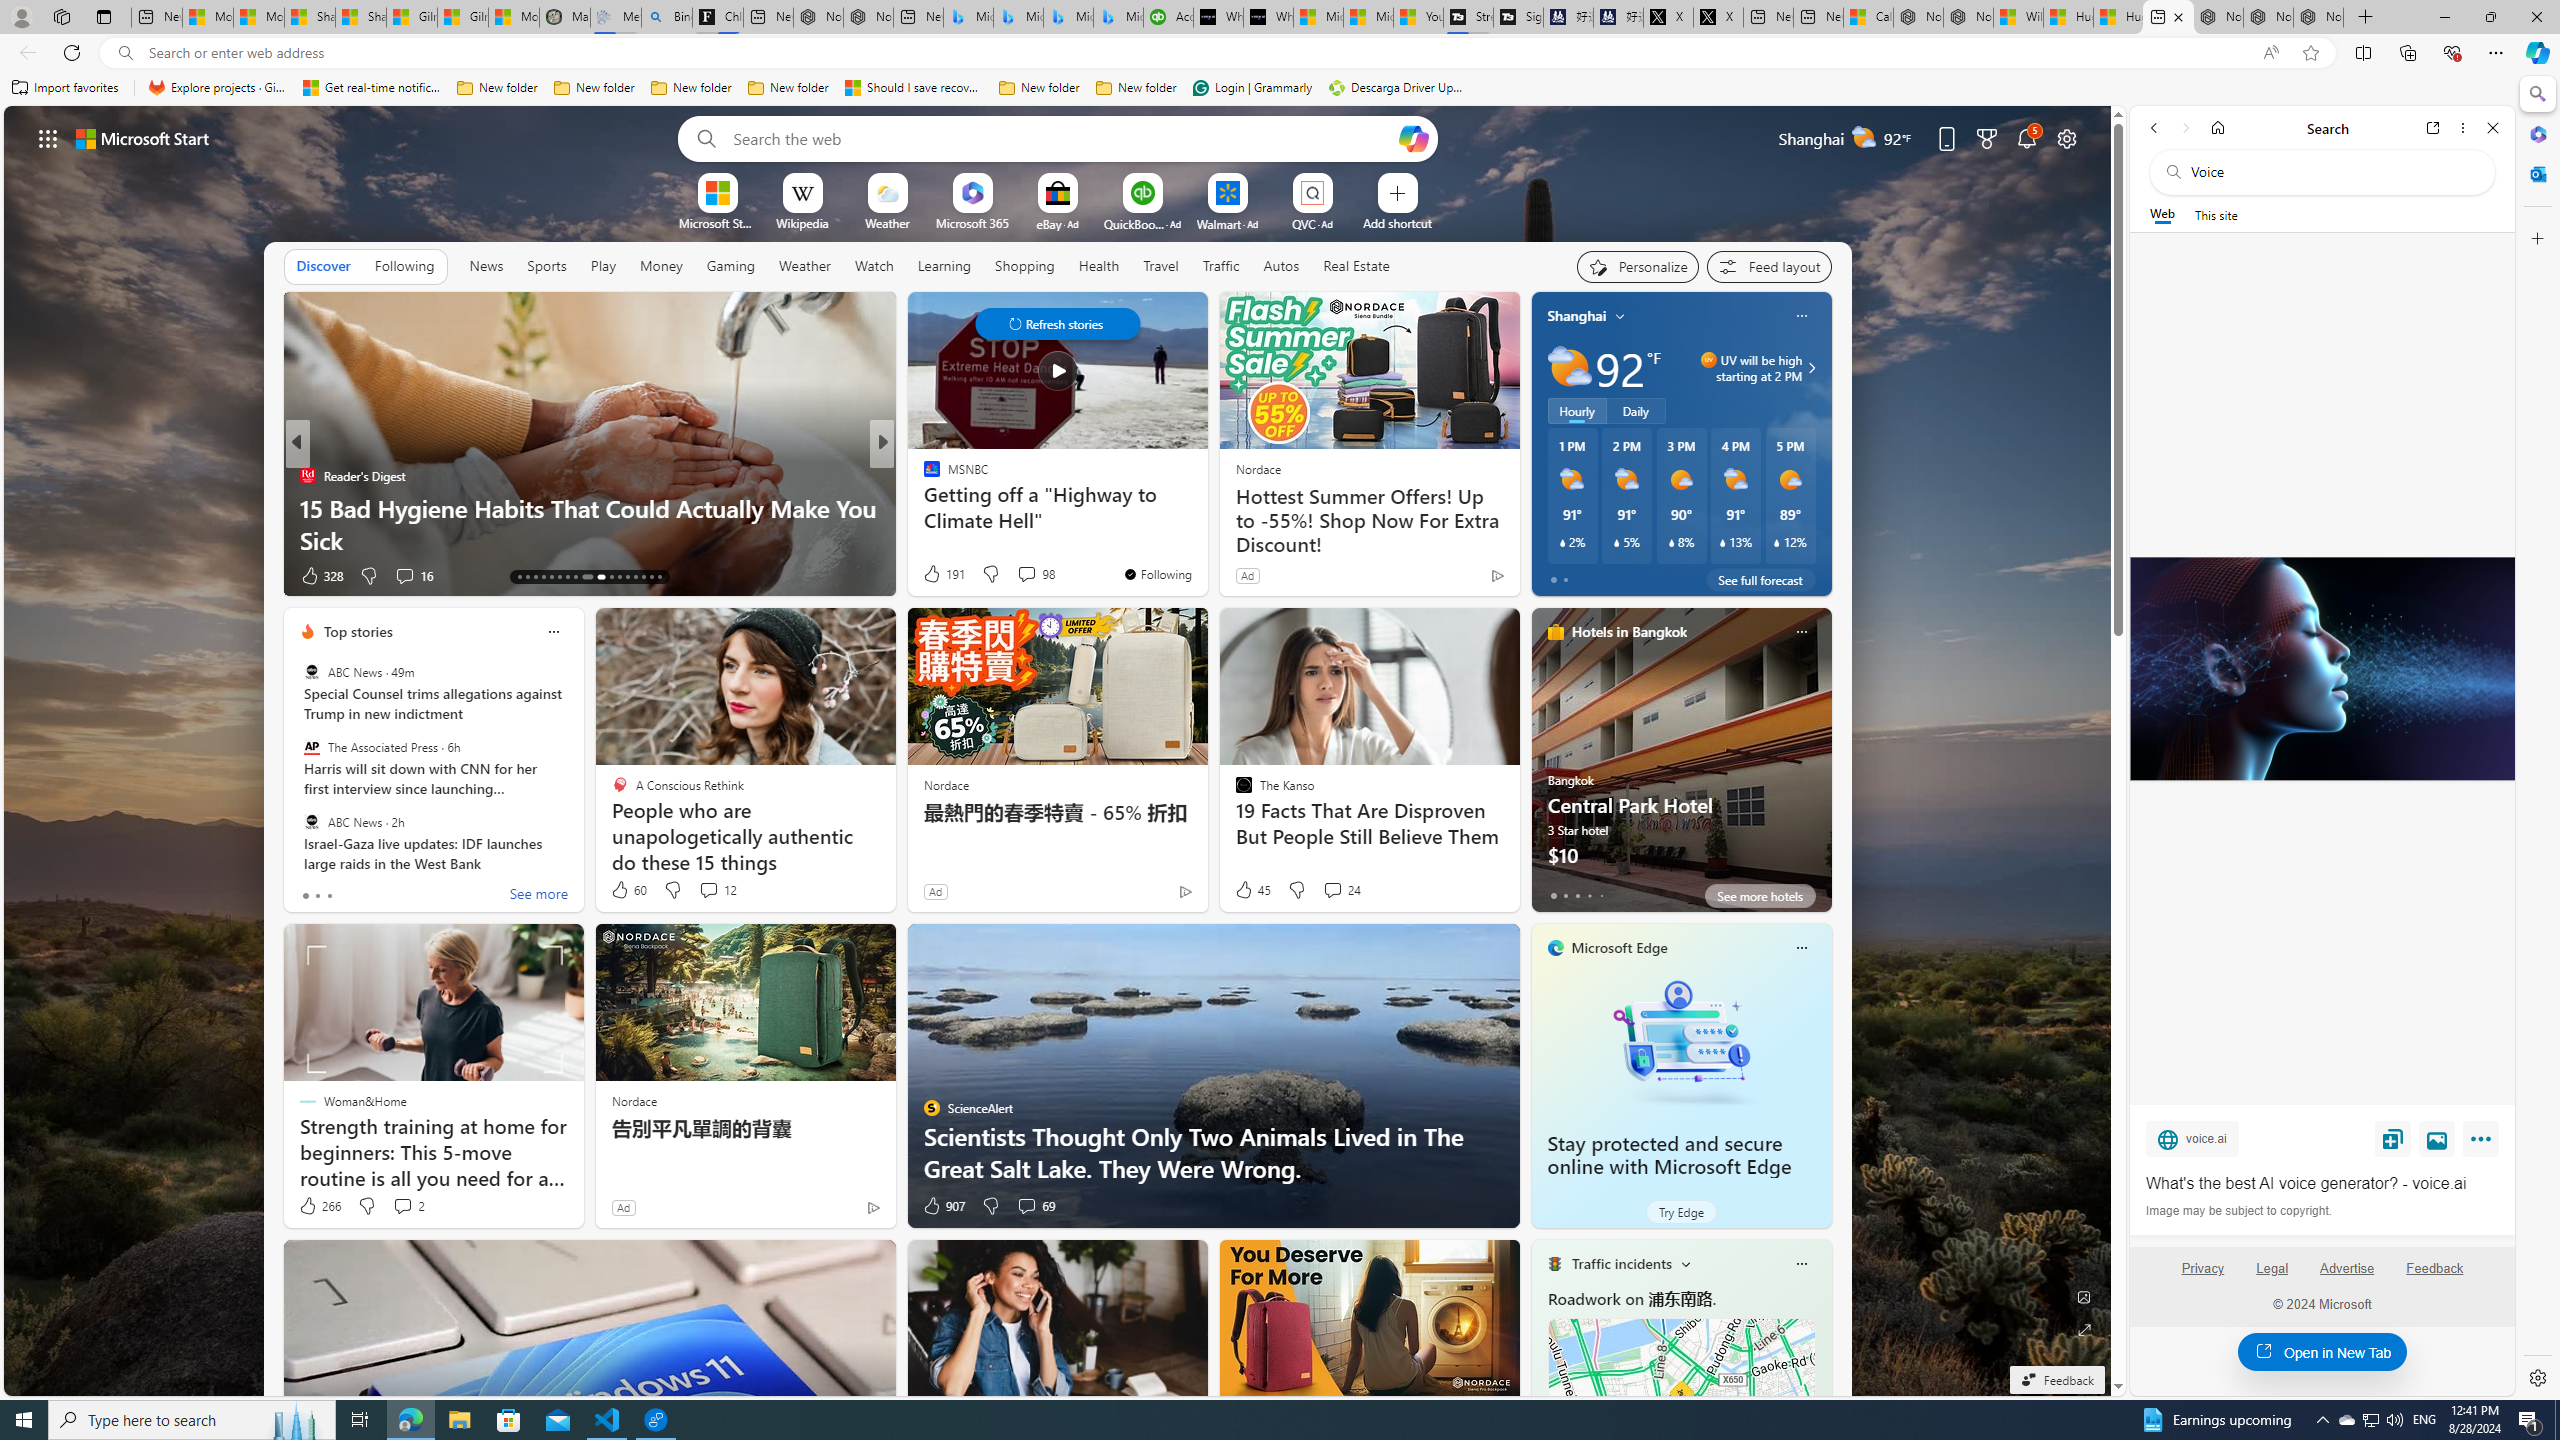  What do you see at coordinates (2332, 172) in the screenshot?
I see `Search the web` at bounding box center [2332, 172].